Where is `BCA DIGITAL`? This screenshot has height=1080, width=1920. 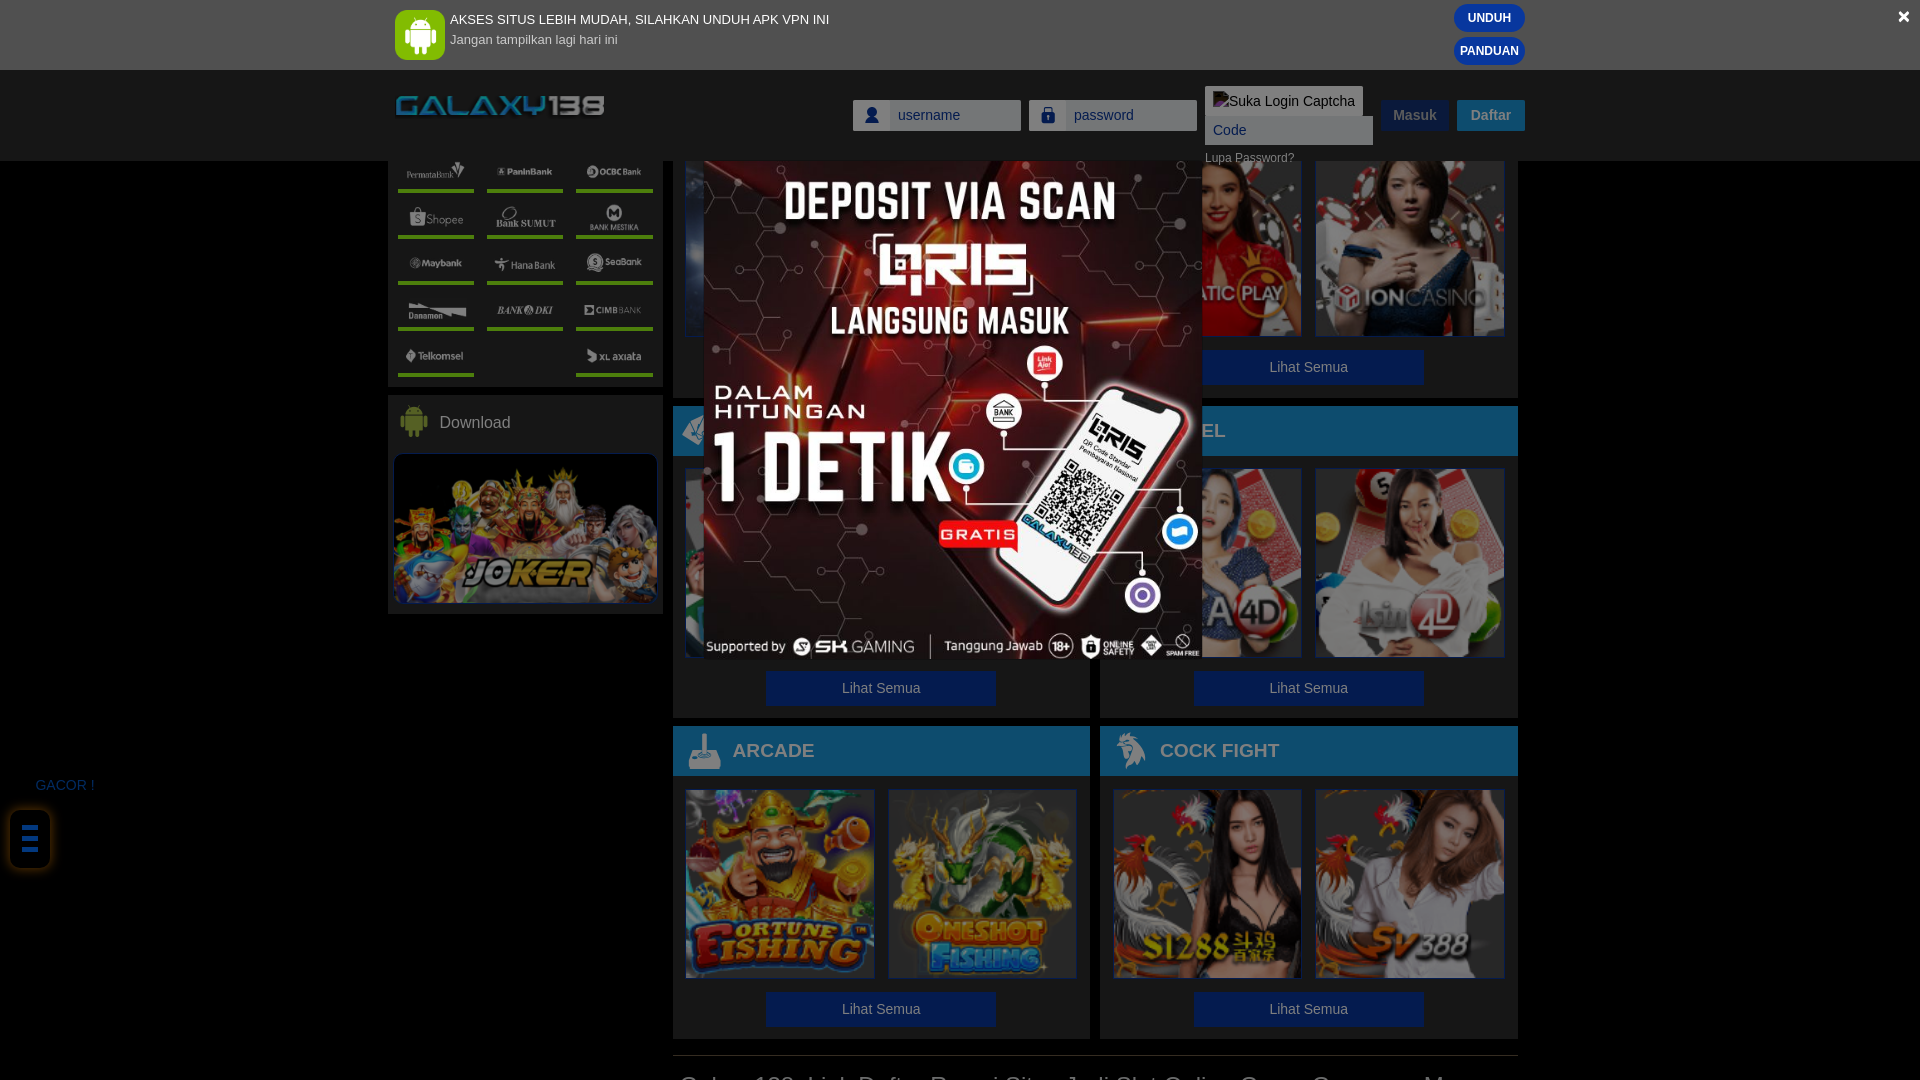 BCA DIGITAL is located at coordinates (614, 2).